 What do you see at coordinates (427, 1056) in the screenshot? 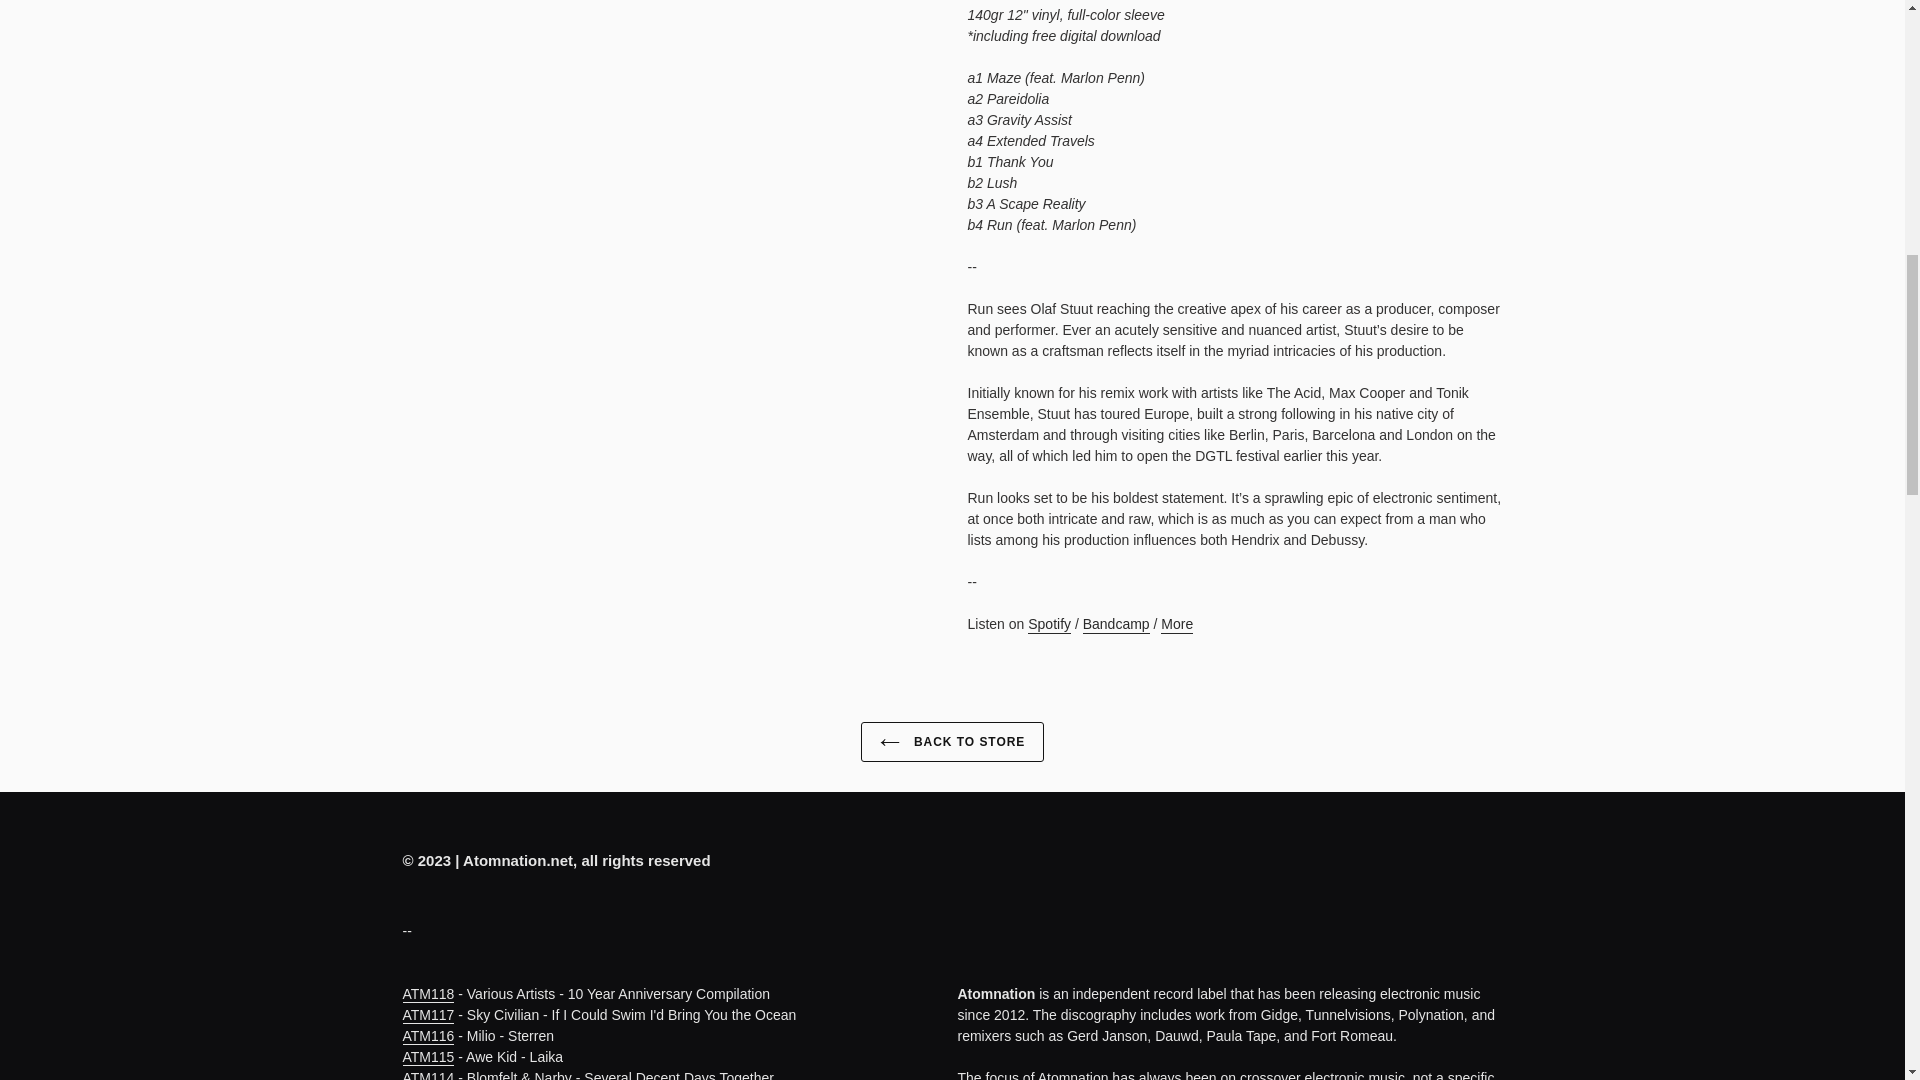
I see `ATM115` at bounding box center [427, 1056].